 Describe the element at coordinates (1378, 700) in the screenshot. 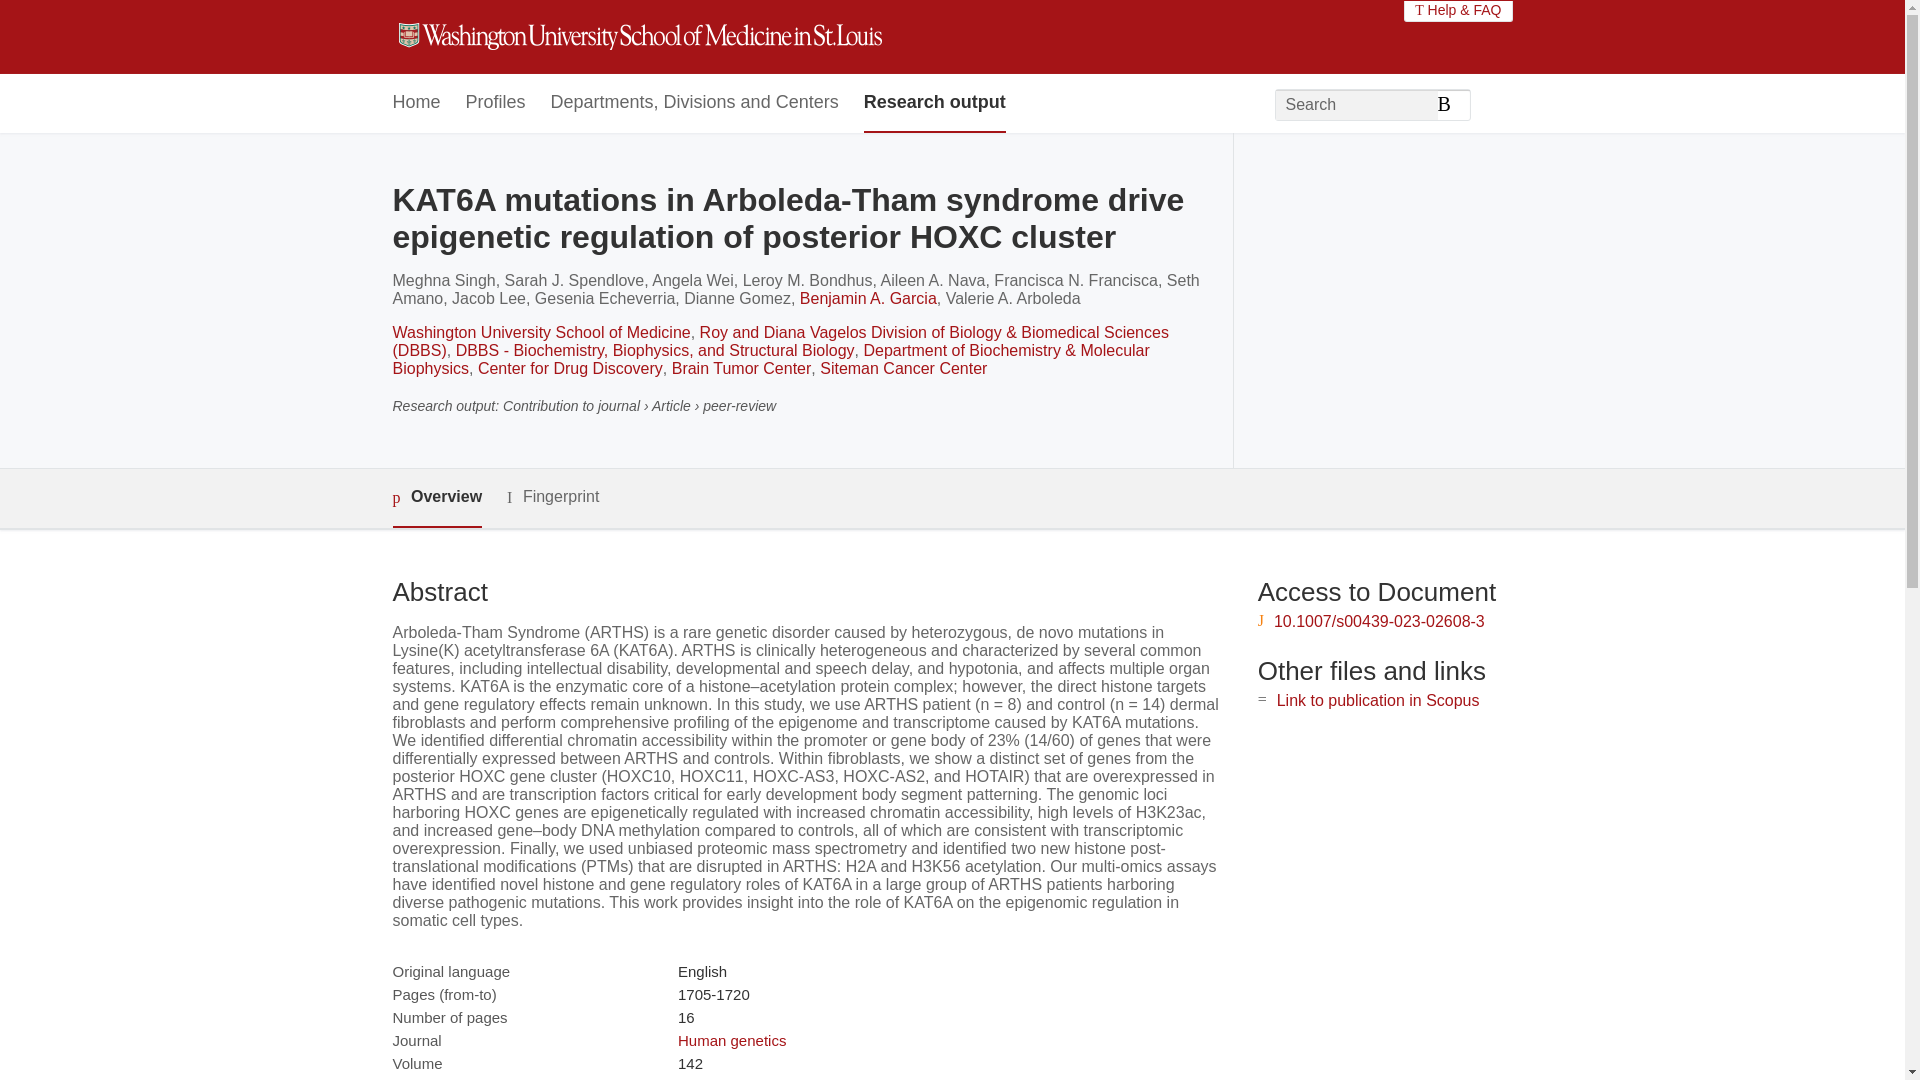

I see `Link to publication in Scopus` at that location.